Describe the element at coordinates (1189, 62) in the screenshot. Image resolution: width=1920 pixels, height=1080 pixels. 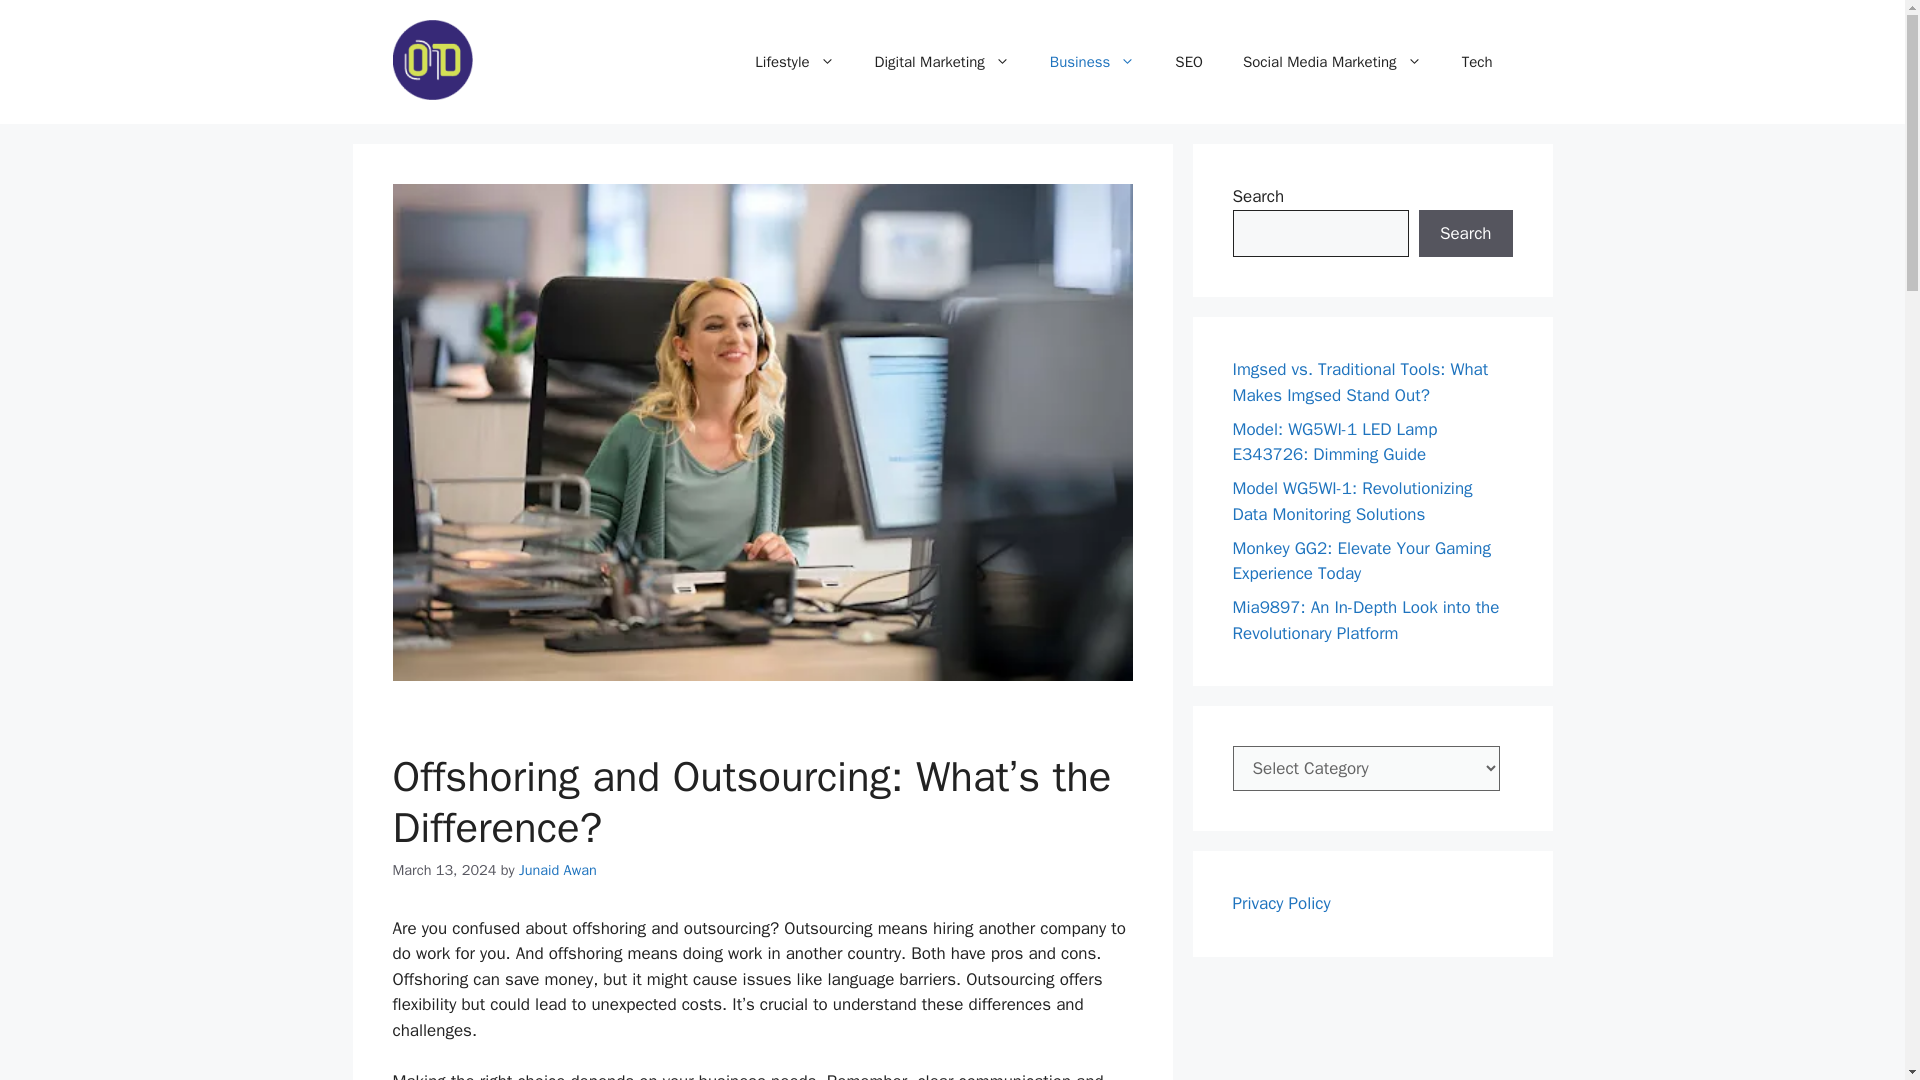
I see `SEO` at that location.